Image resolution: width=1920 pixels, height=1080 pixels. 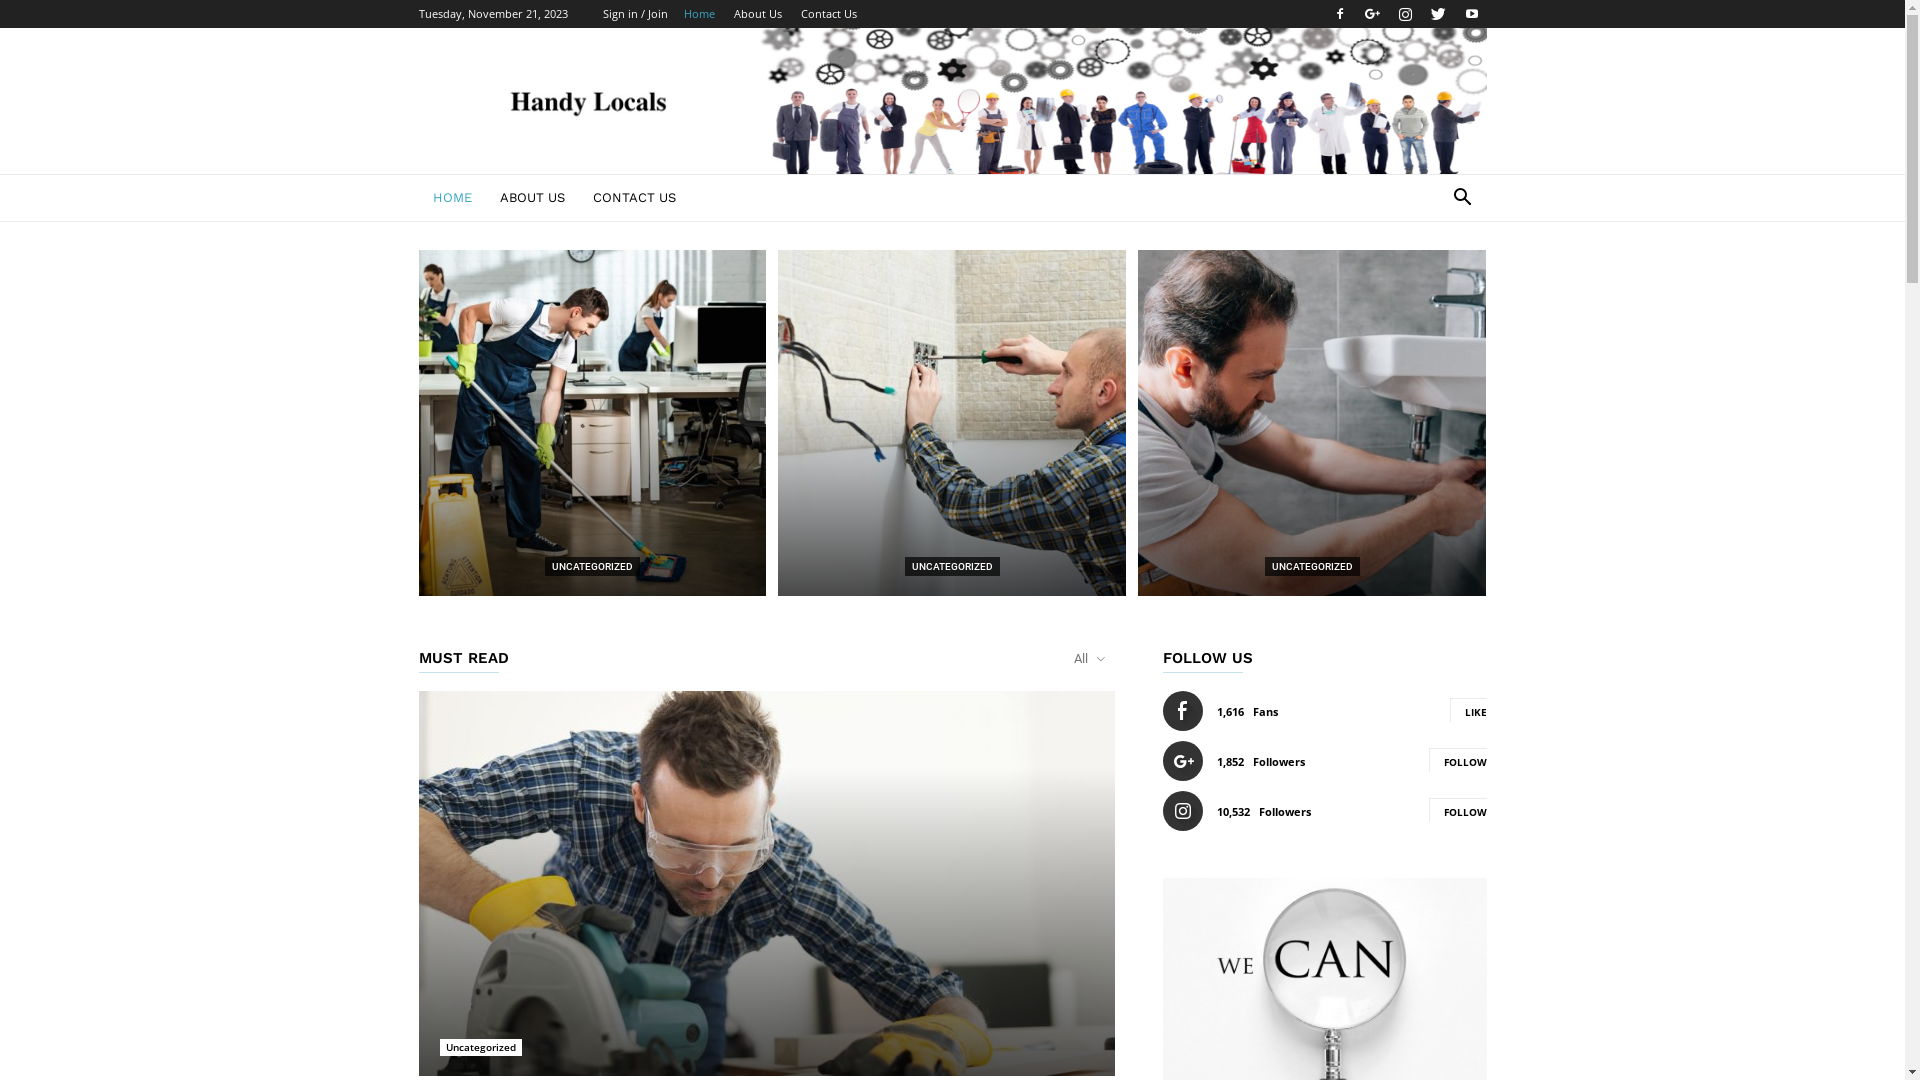 What do you see at coordinates (1373, 14) in the screenshot?
I see `Google+` at bounding box center [1373, 14].